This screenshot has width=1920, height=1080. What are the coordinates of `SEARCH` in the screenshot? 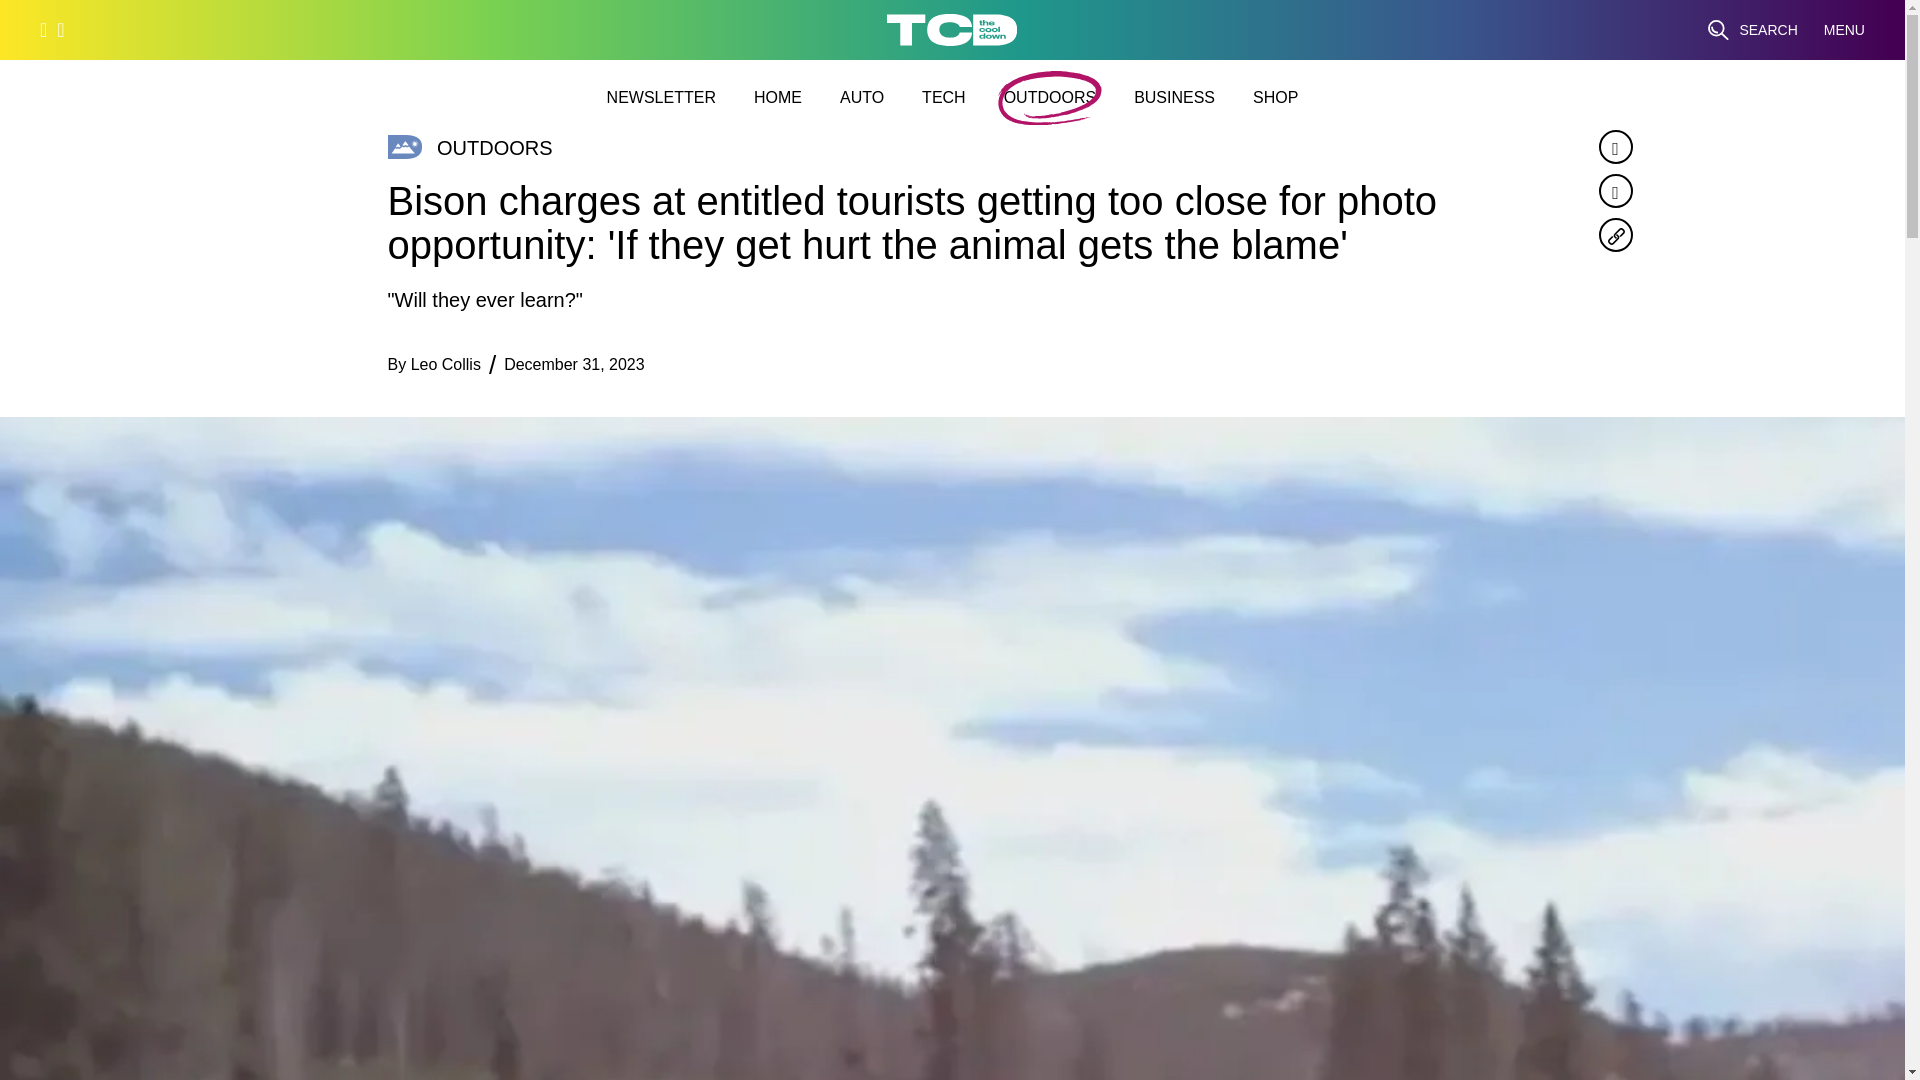 It's located at (1752, 30).